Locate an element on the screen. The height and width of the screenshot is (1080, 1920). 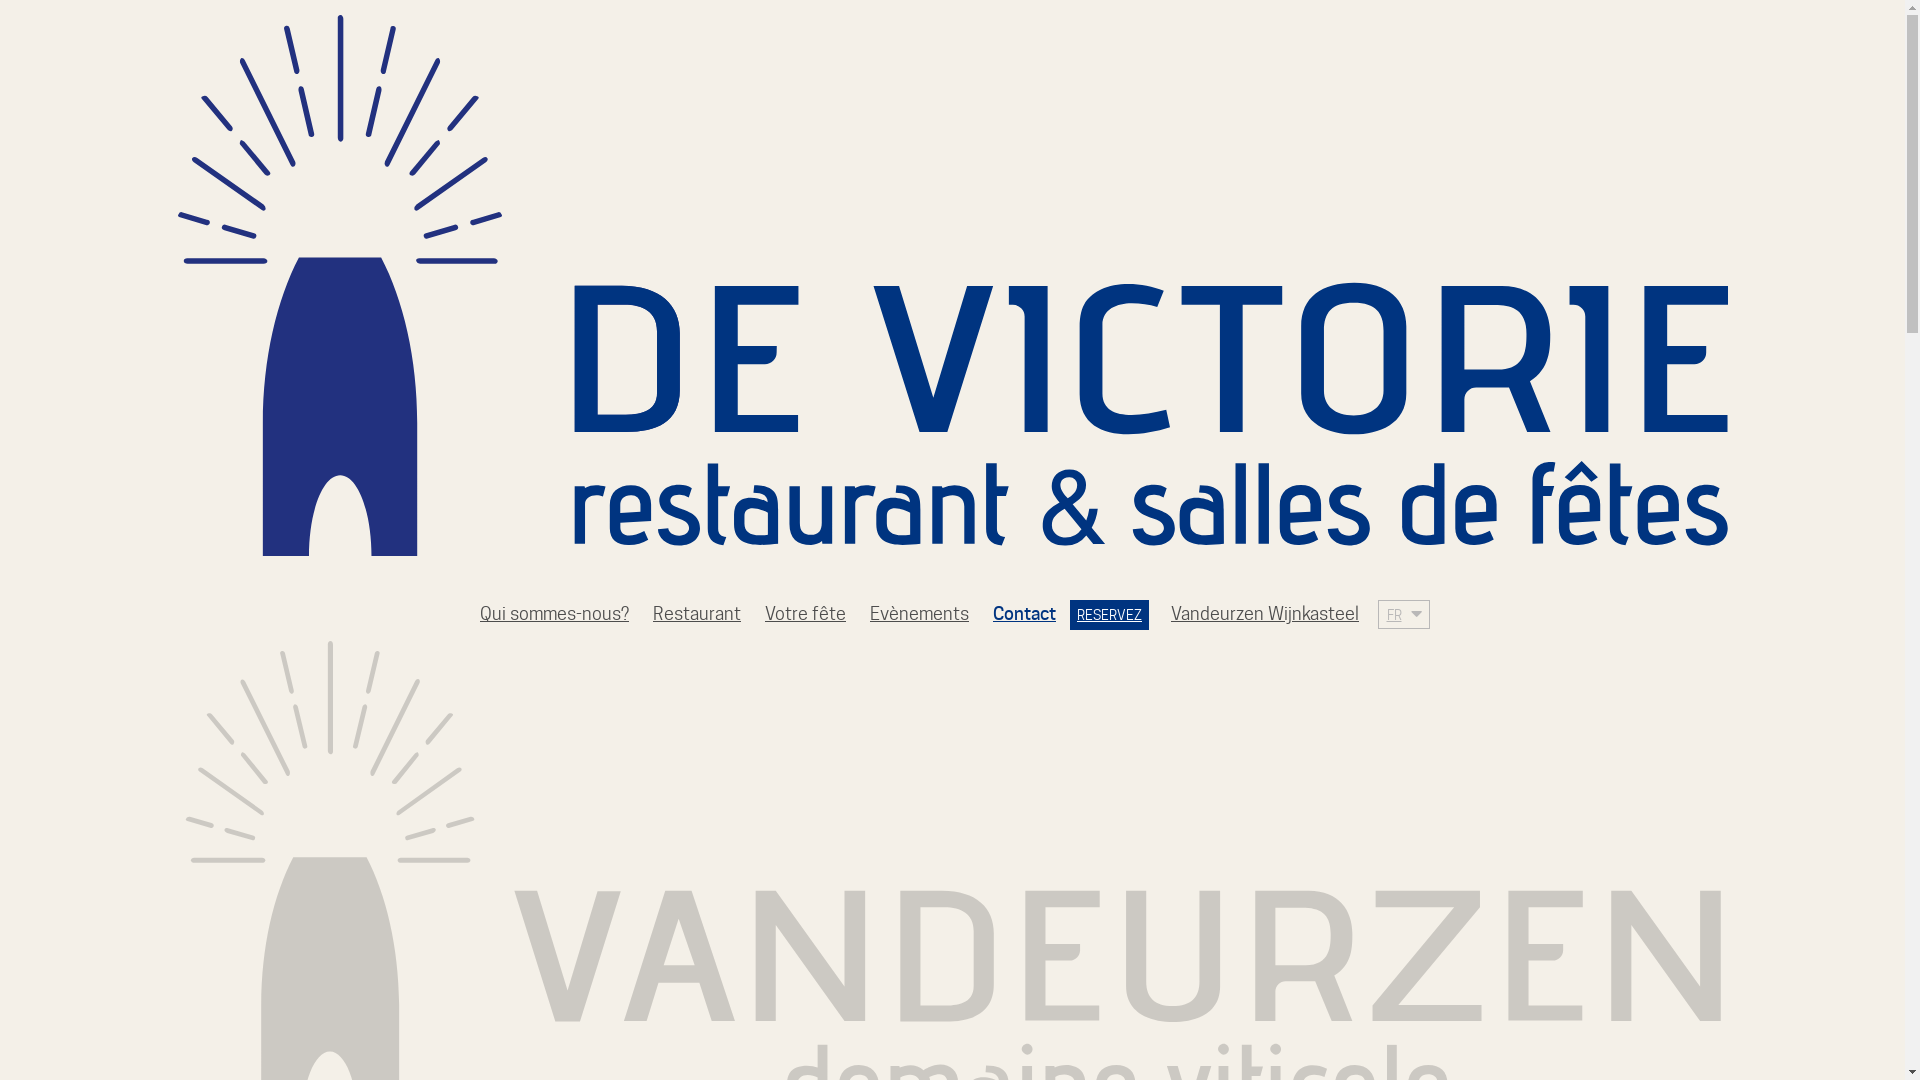
Contact is located at coordinates (1024, 614).